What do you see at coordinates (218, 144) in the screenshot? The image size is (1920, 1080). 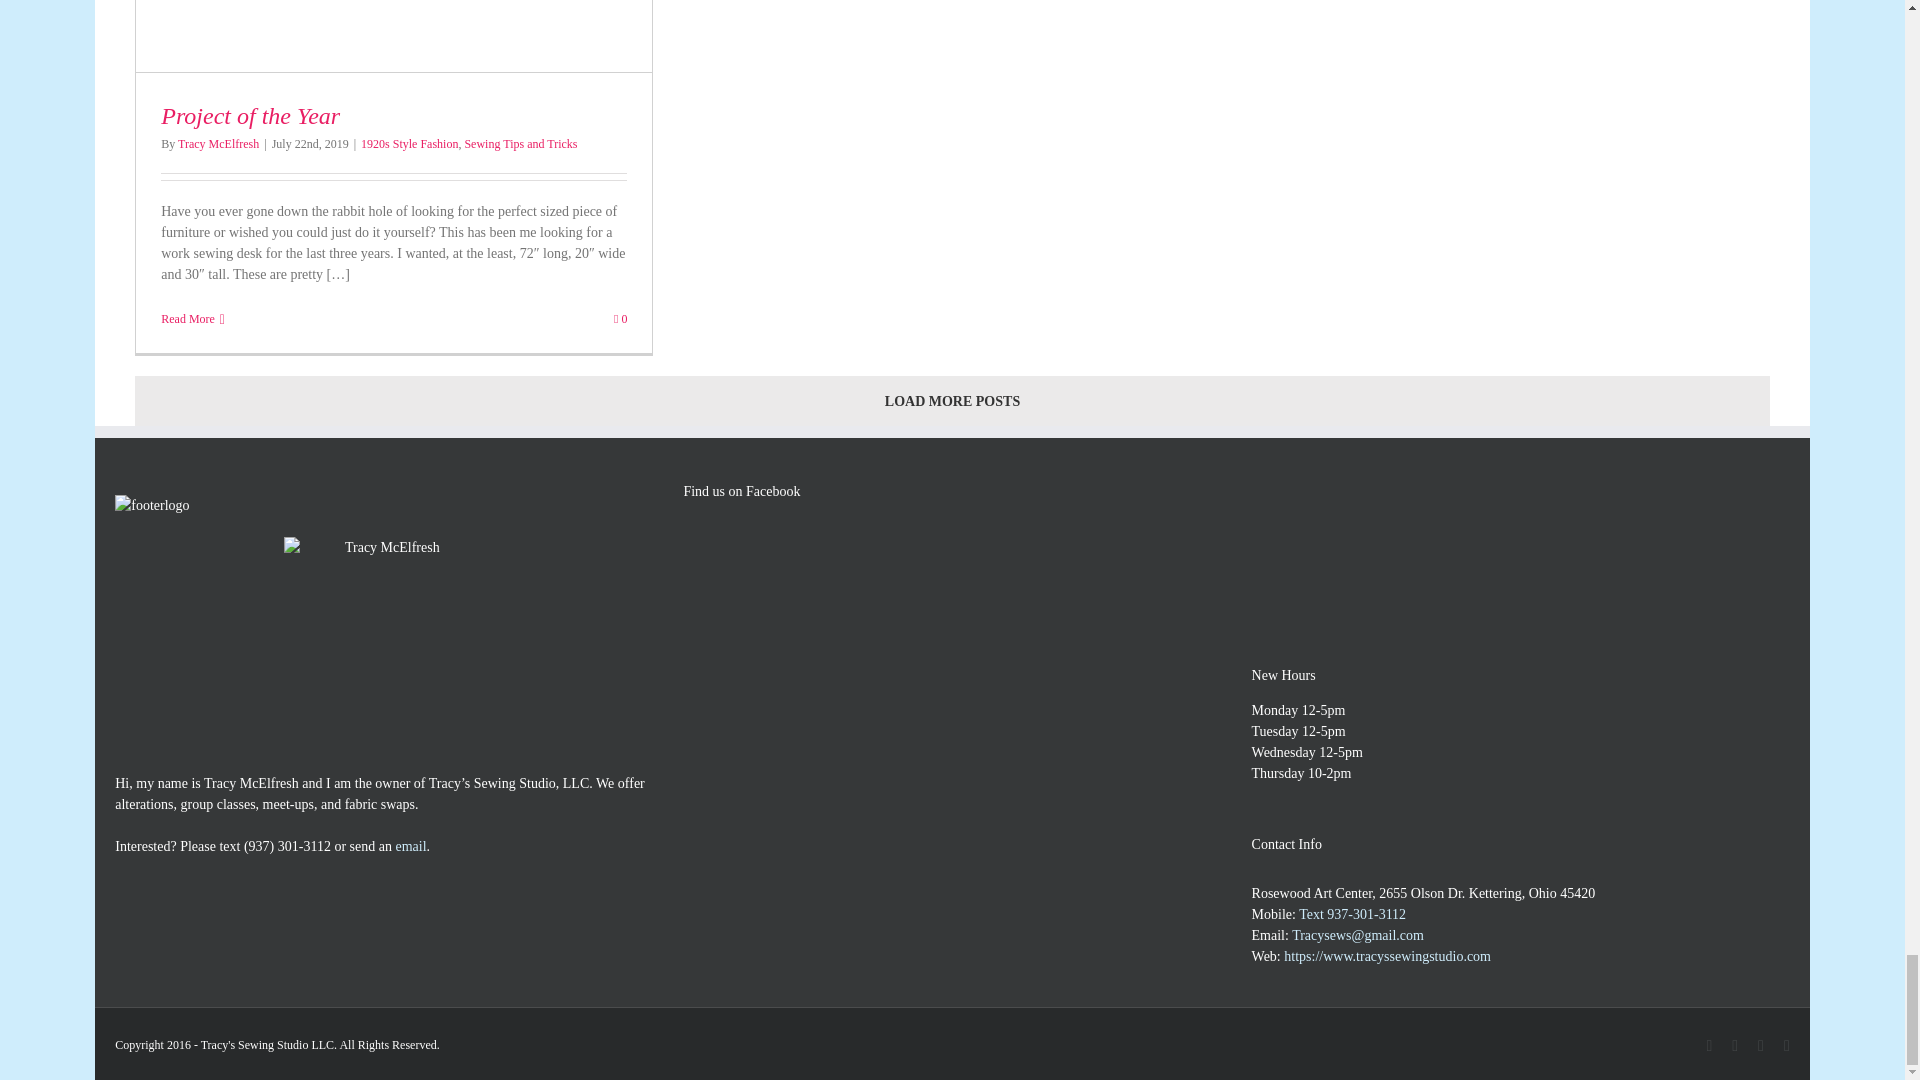 I see `Posts by Tracy McElfresh` at bounding box center [218, 144].